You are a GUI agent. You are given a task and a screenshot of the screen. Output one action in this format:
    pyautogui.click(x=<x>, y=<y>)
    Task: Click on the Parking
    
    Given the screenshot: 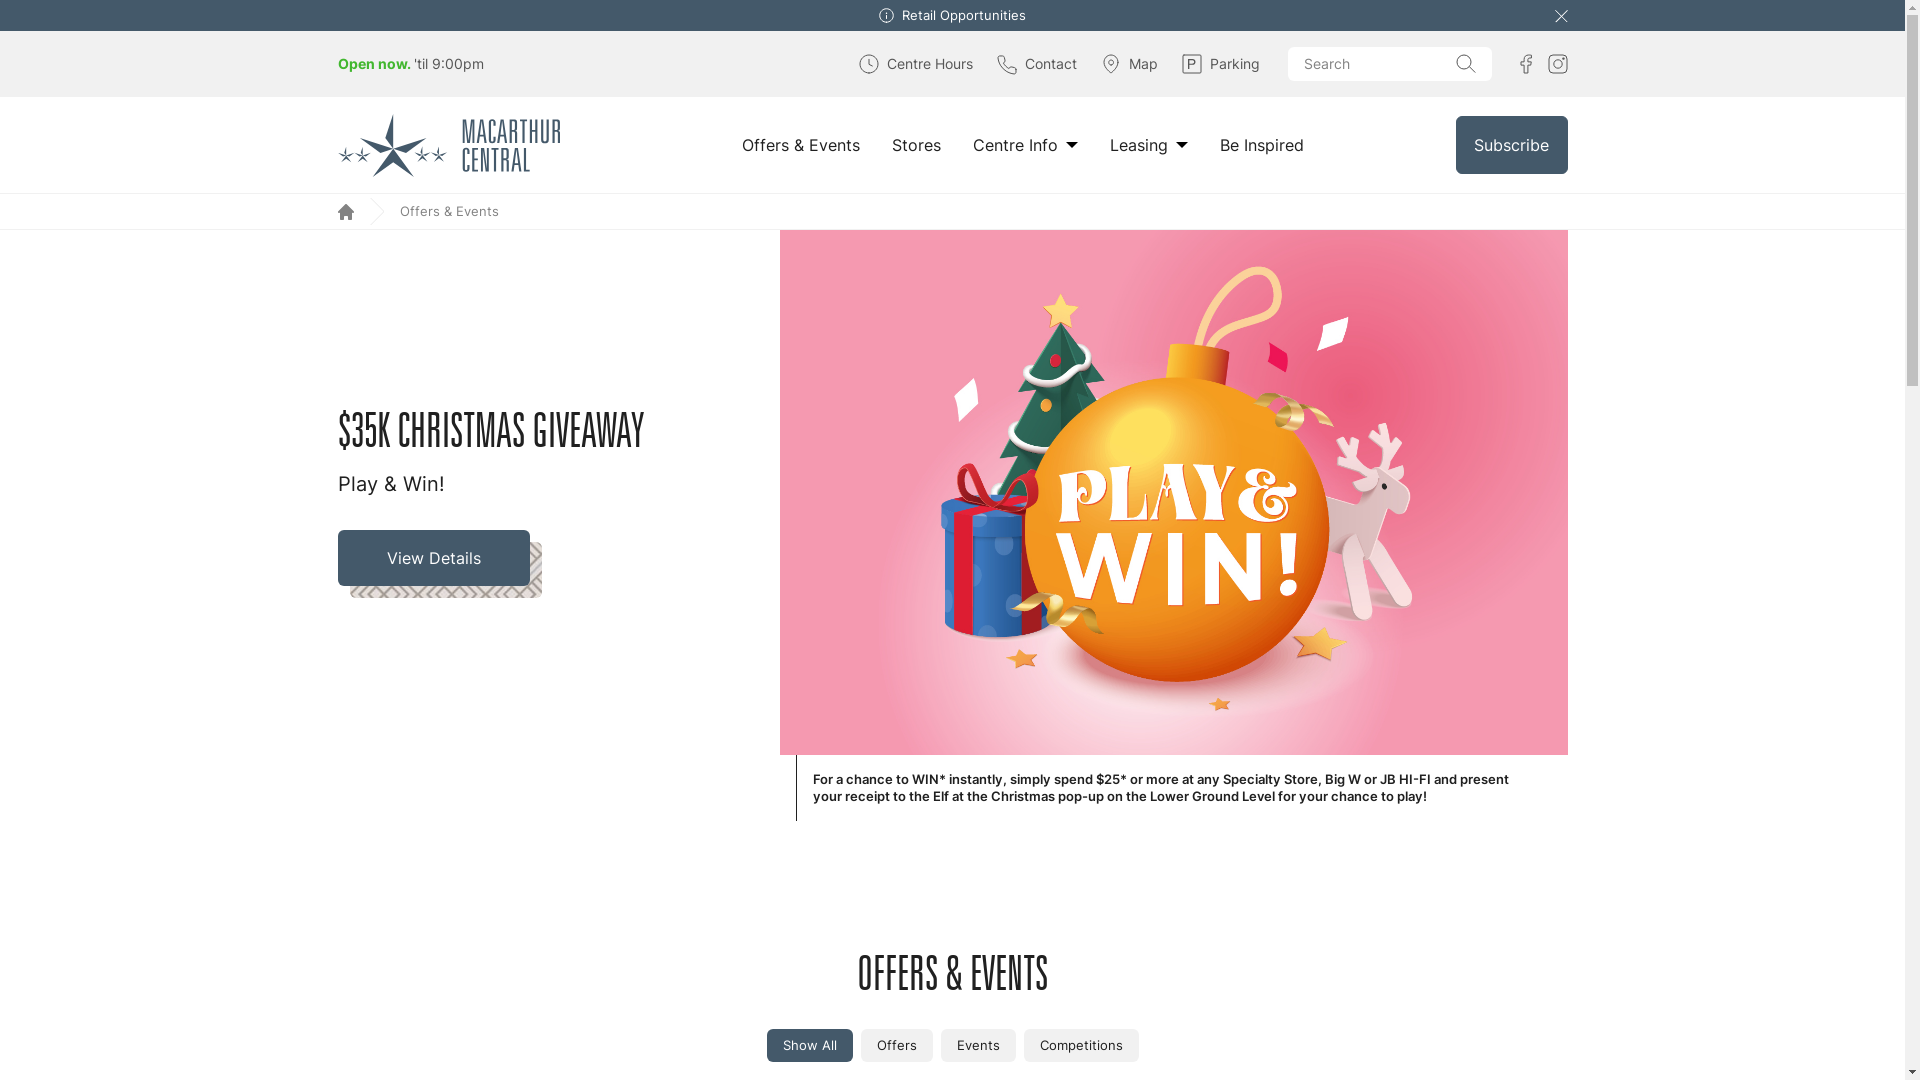 What is the action you would take?
    pyautogui.click(x=1221, y=64)
    